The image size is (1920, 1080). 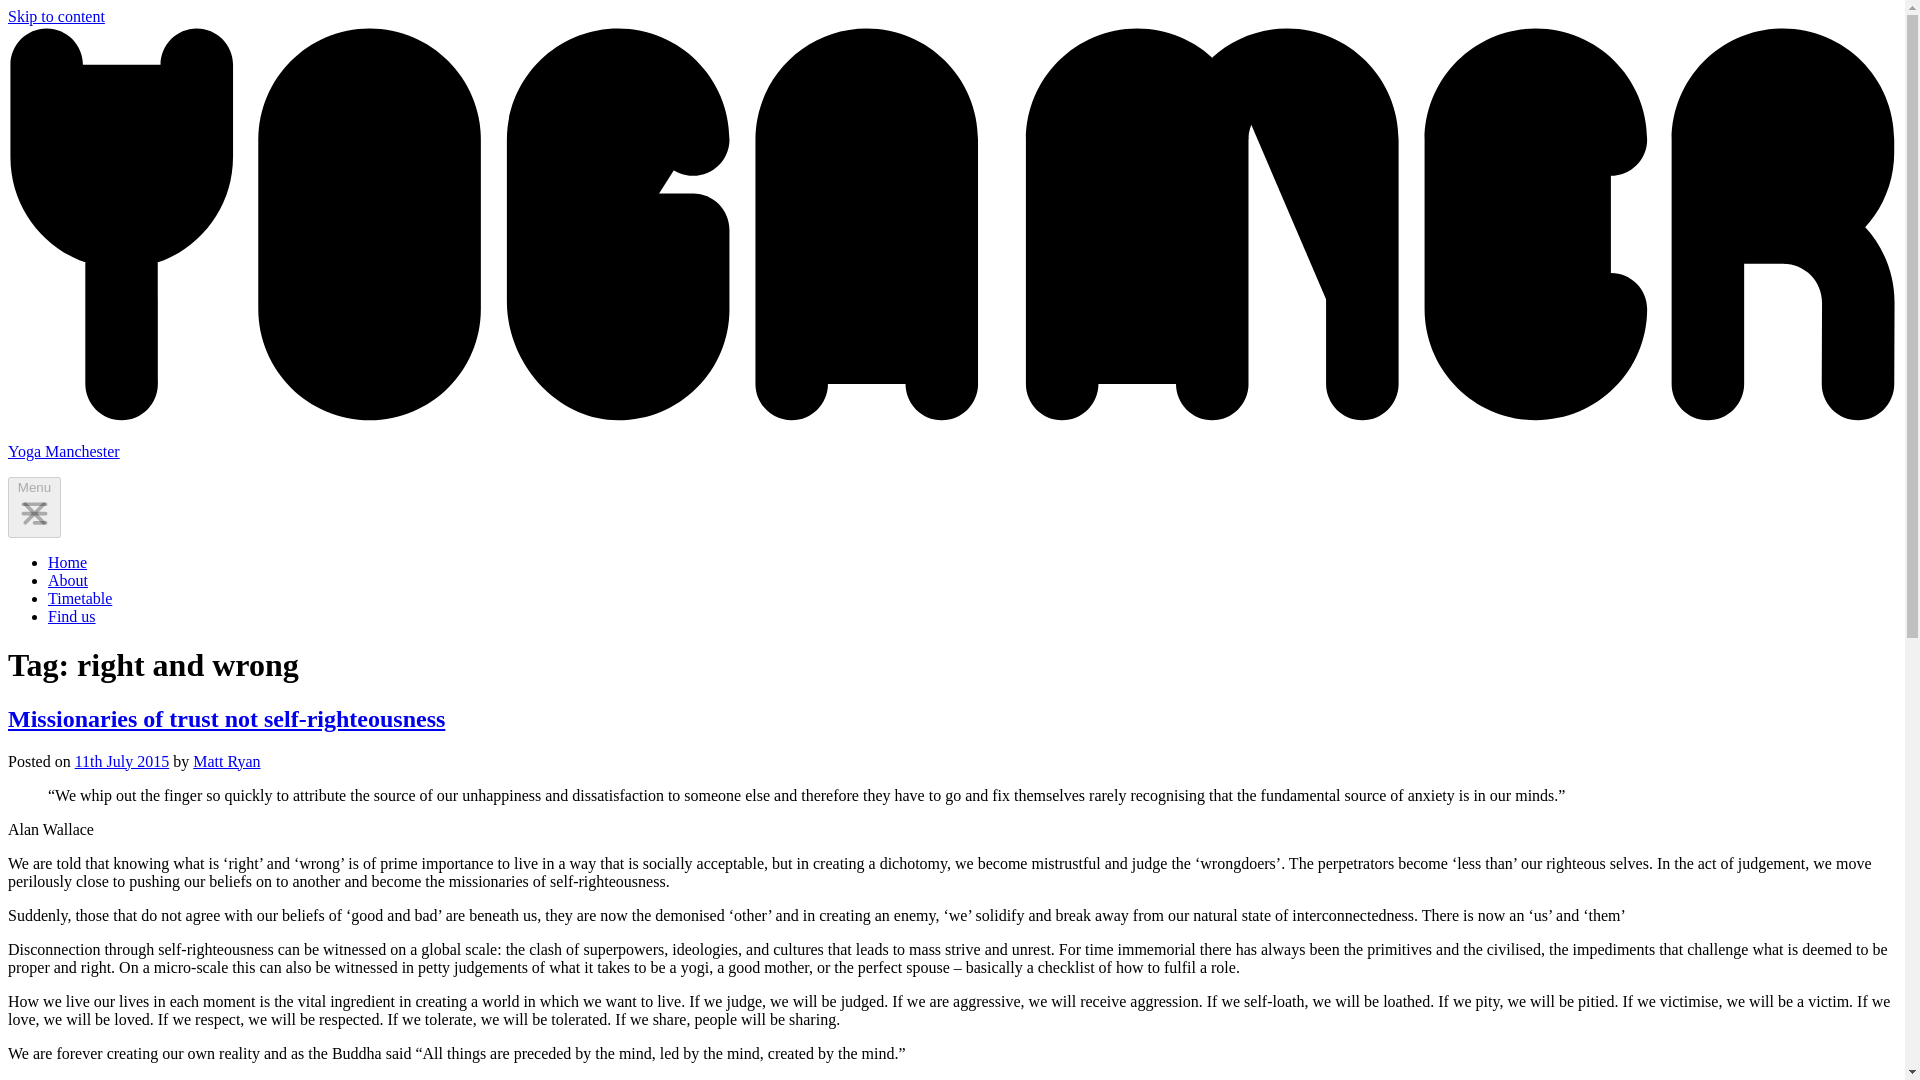 I want to click on Skip to content, so click(x=56, y=16).